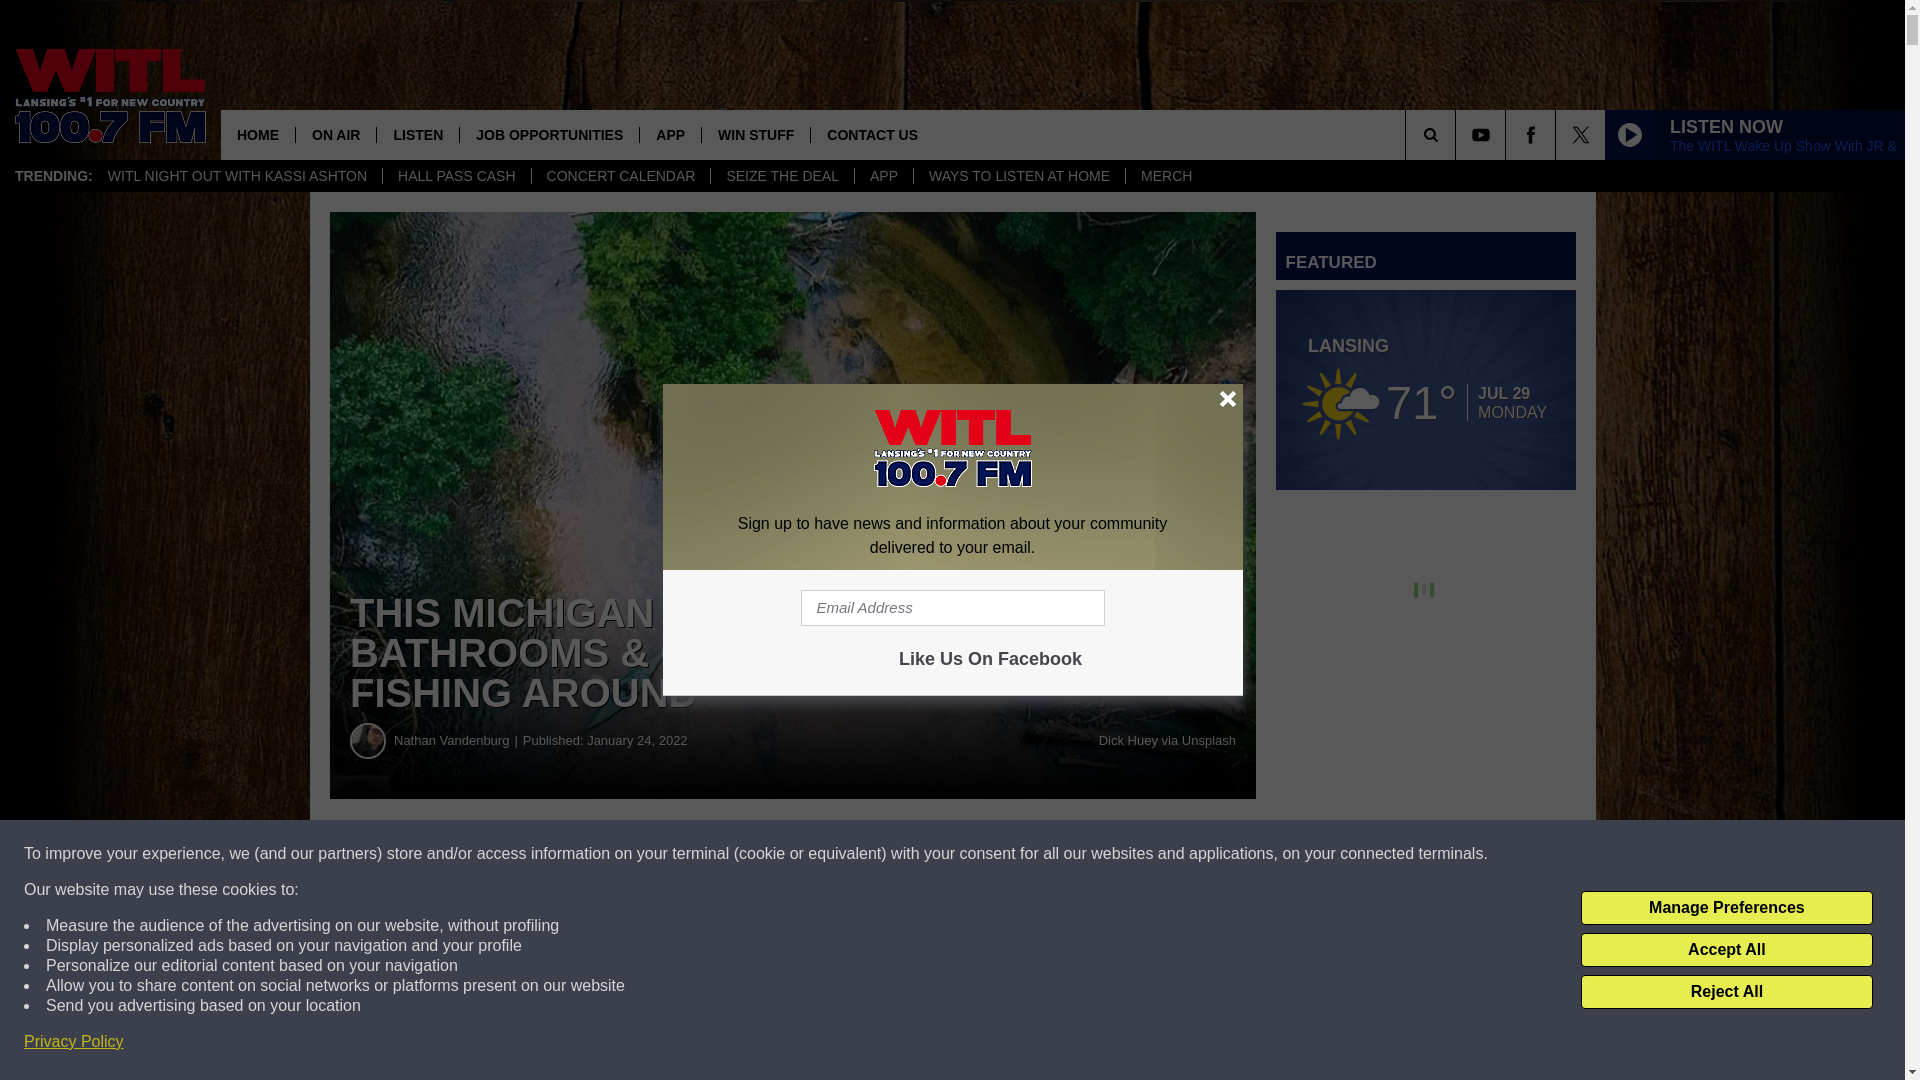  I want to click on LISTEN, so click(417, 134).